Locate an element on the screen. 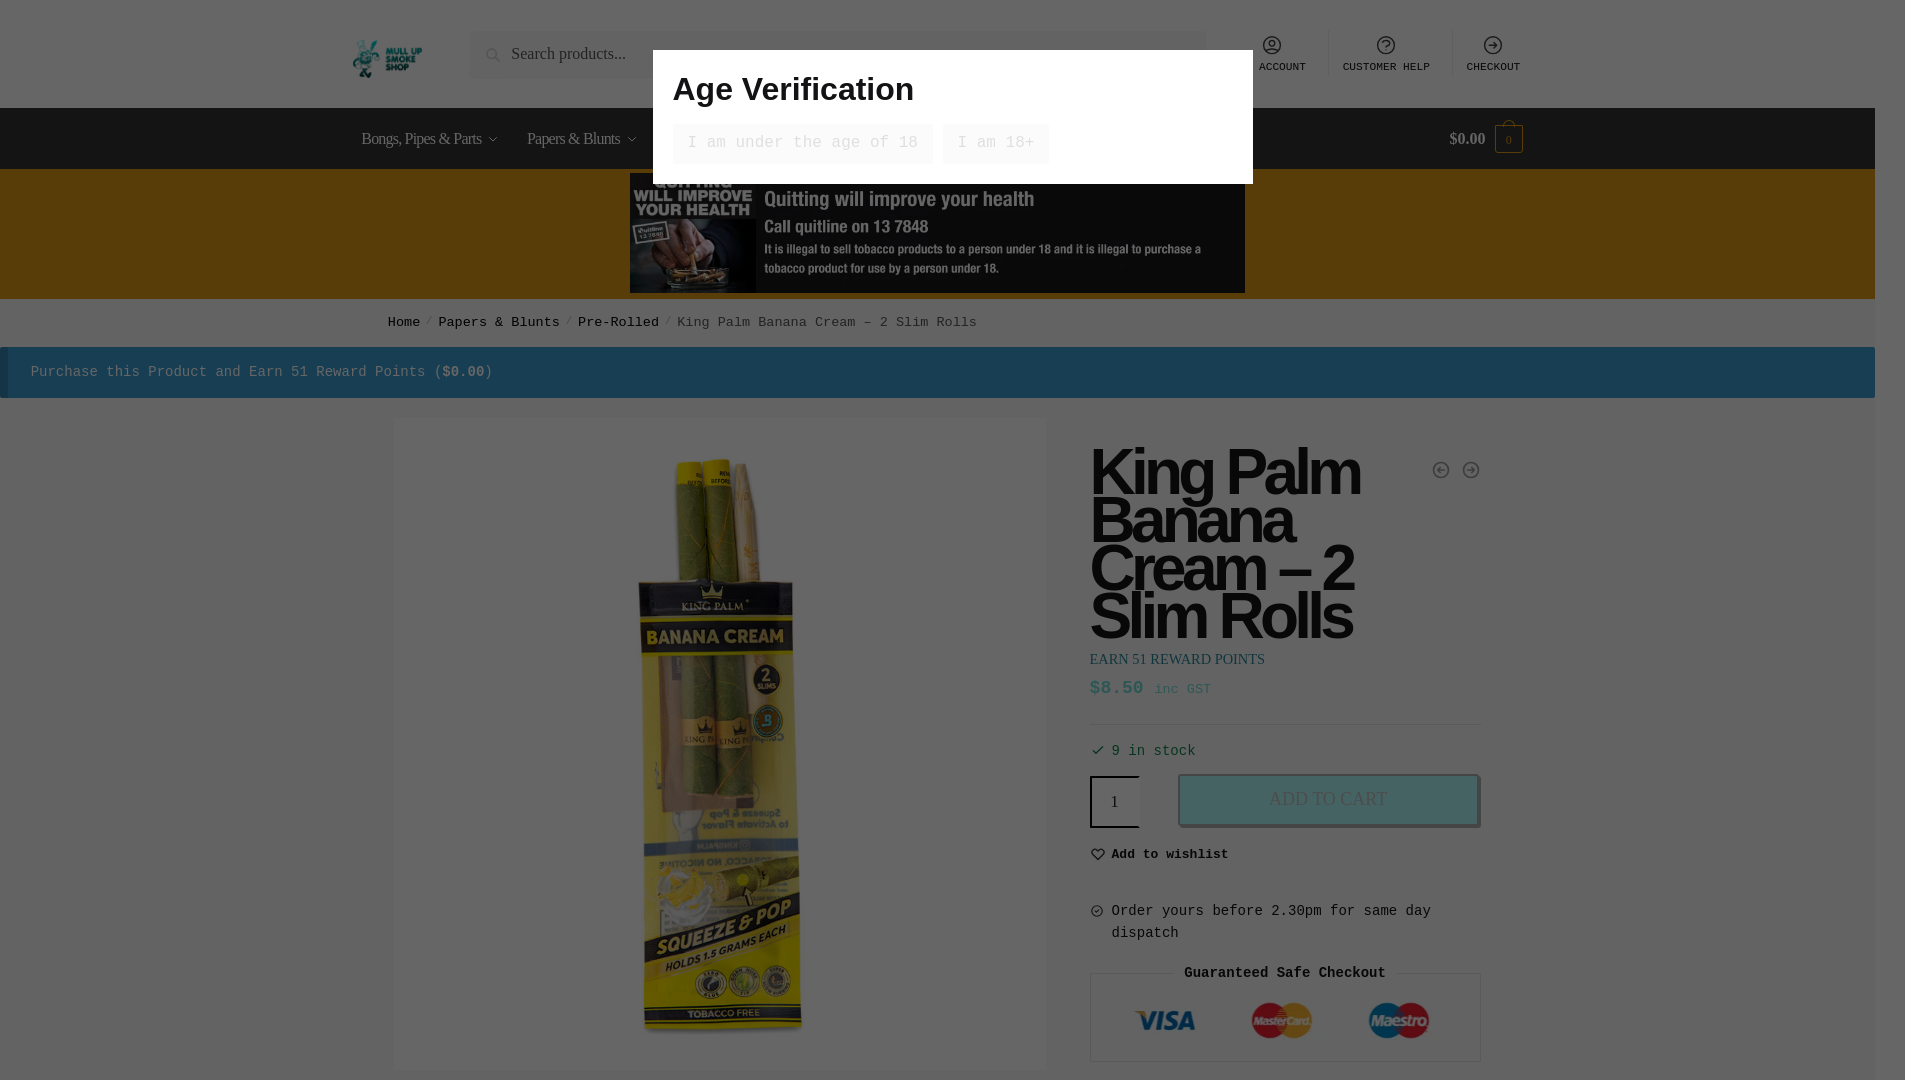 The width and height of the screenshot is (1920, 1080). Search is located at coordinates (498, 45).